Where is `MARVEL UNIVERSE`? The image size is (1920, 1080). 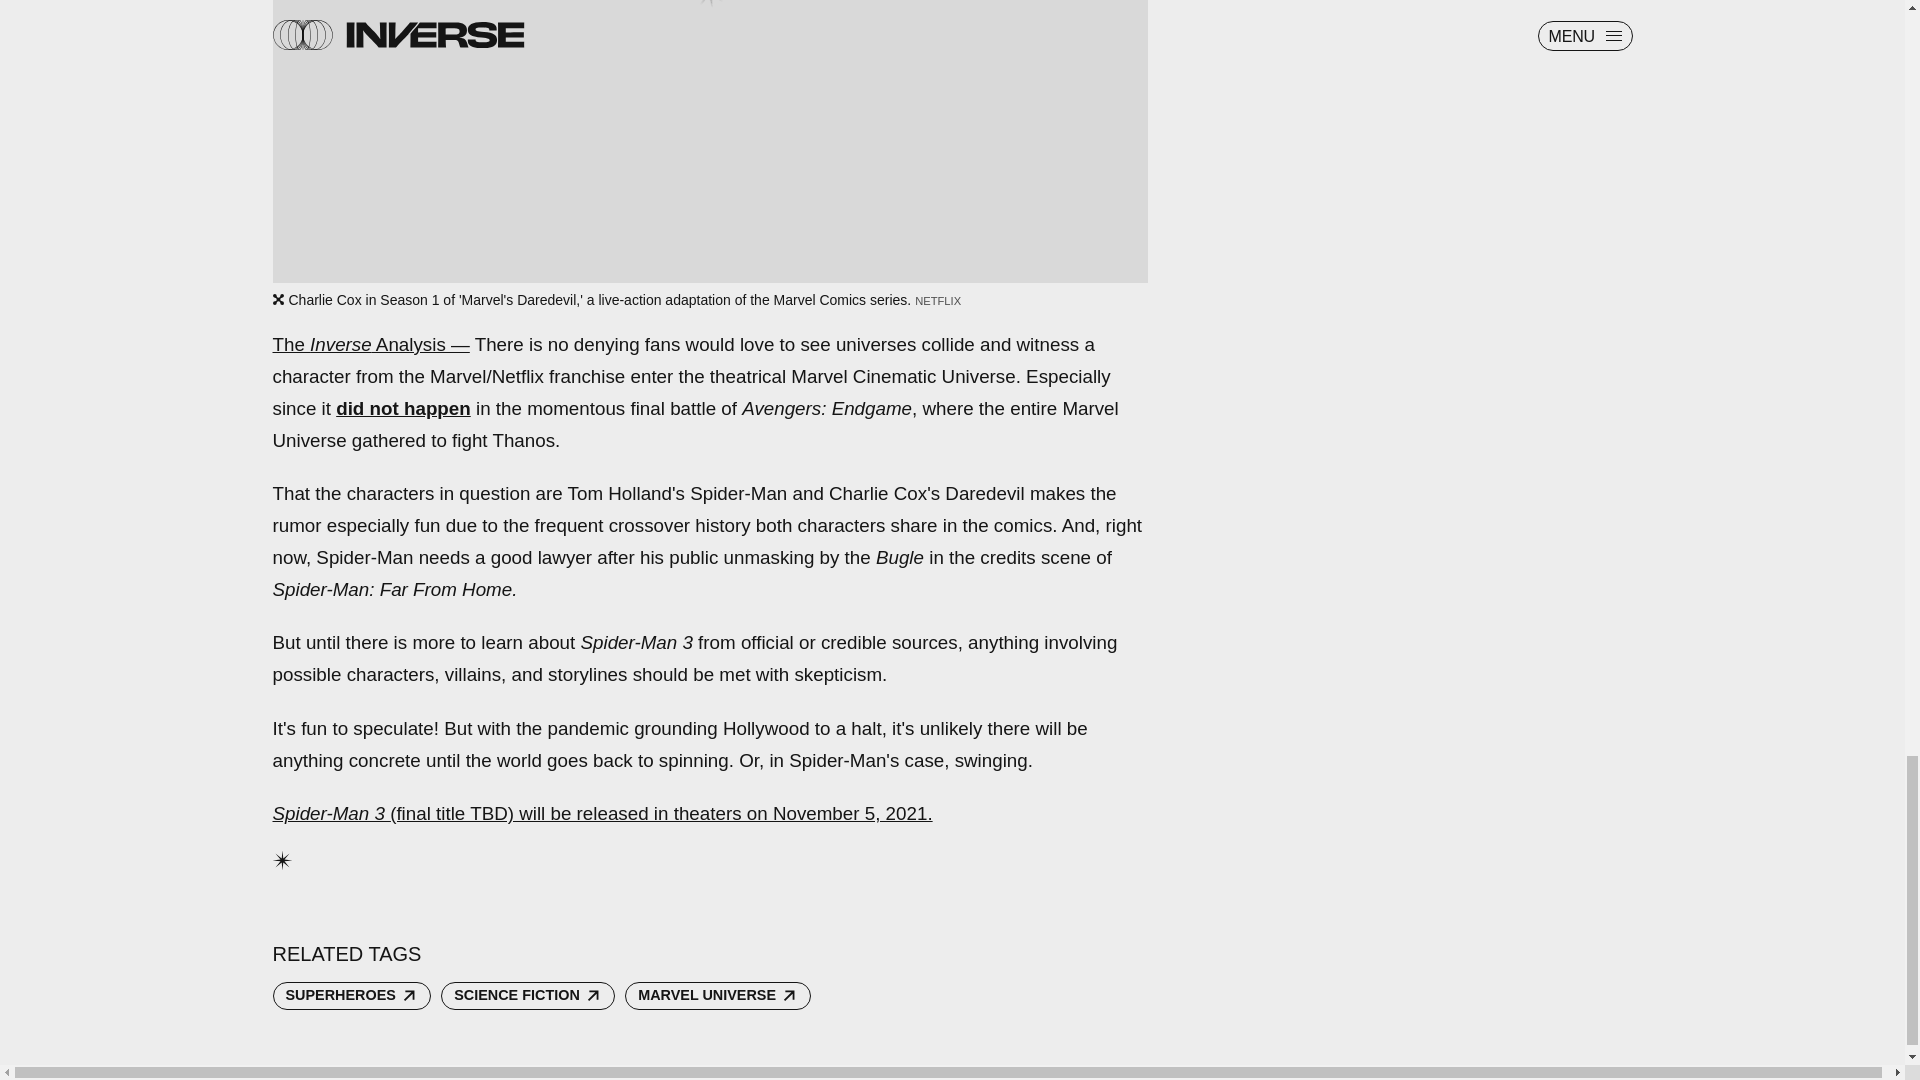 MARVEL UNIVERSE is located at coordinates (718, 995).